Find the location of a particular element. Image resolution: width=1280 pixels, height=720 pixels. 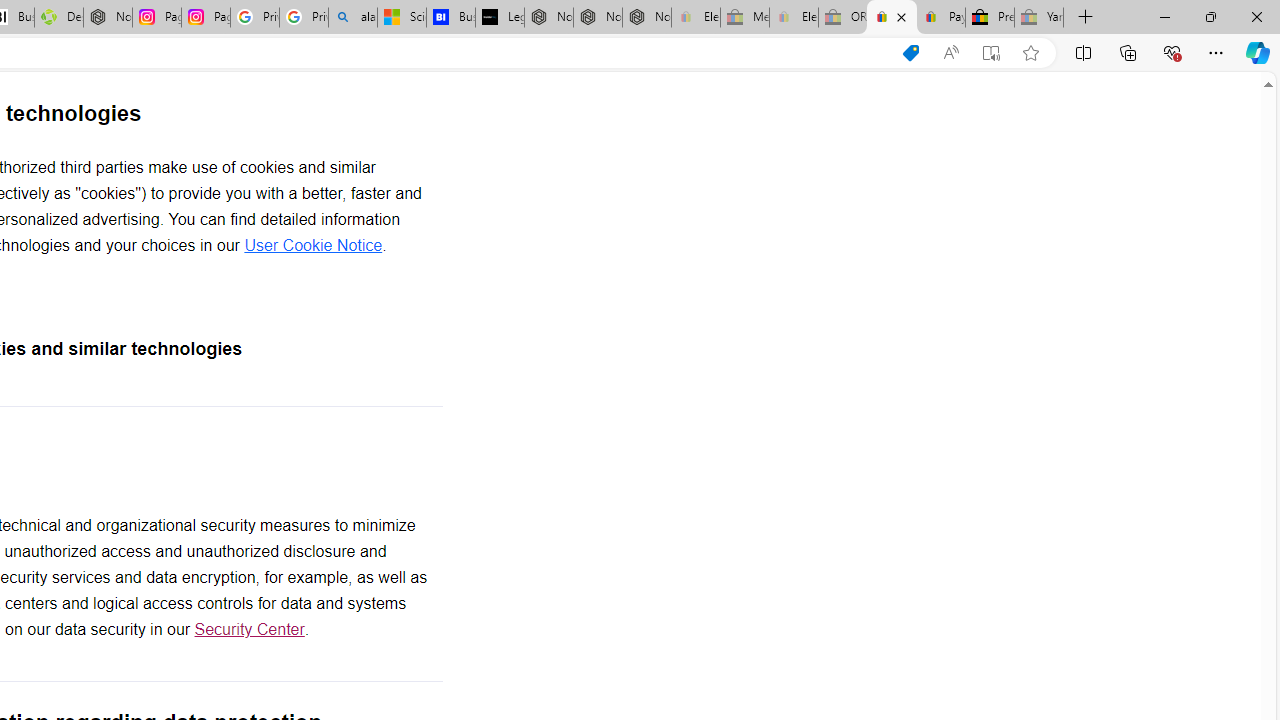

Enter Immersive Reader (F9) is located at coordinates (991, 53).